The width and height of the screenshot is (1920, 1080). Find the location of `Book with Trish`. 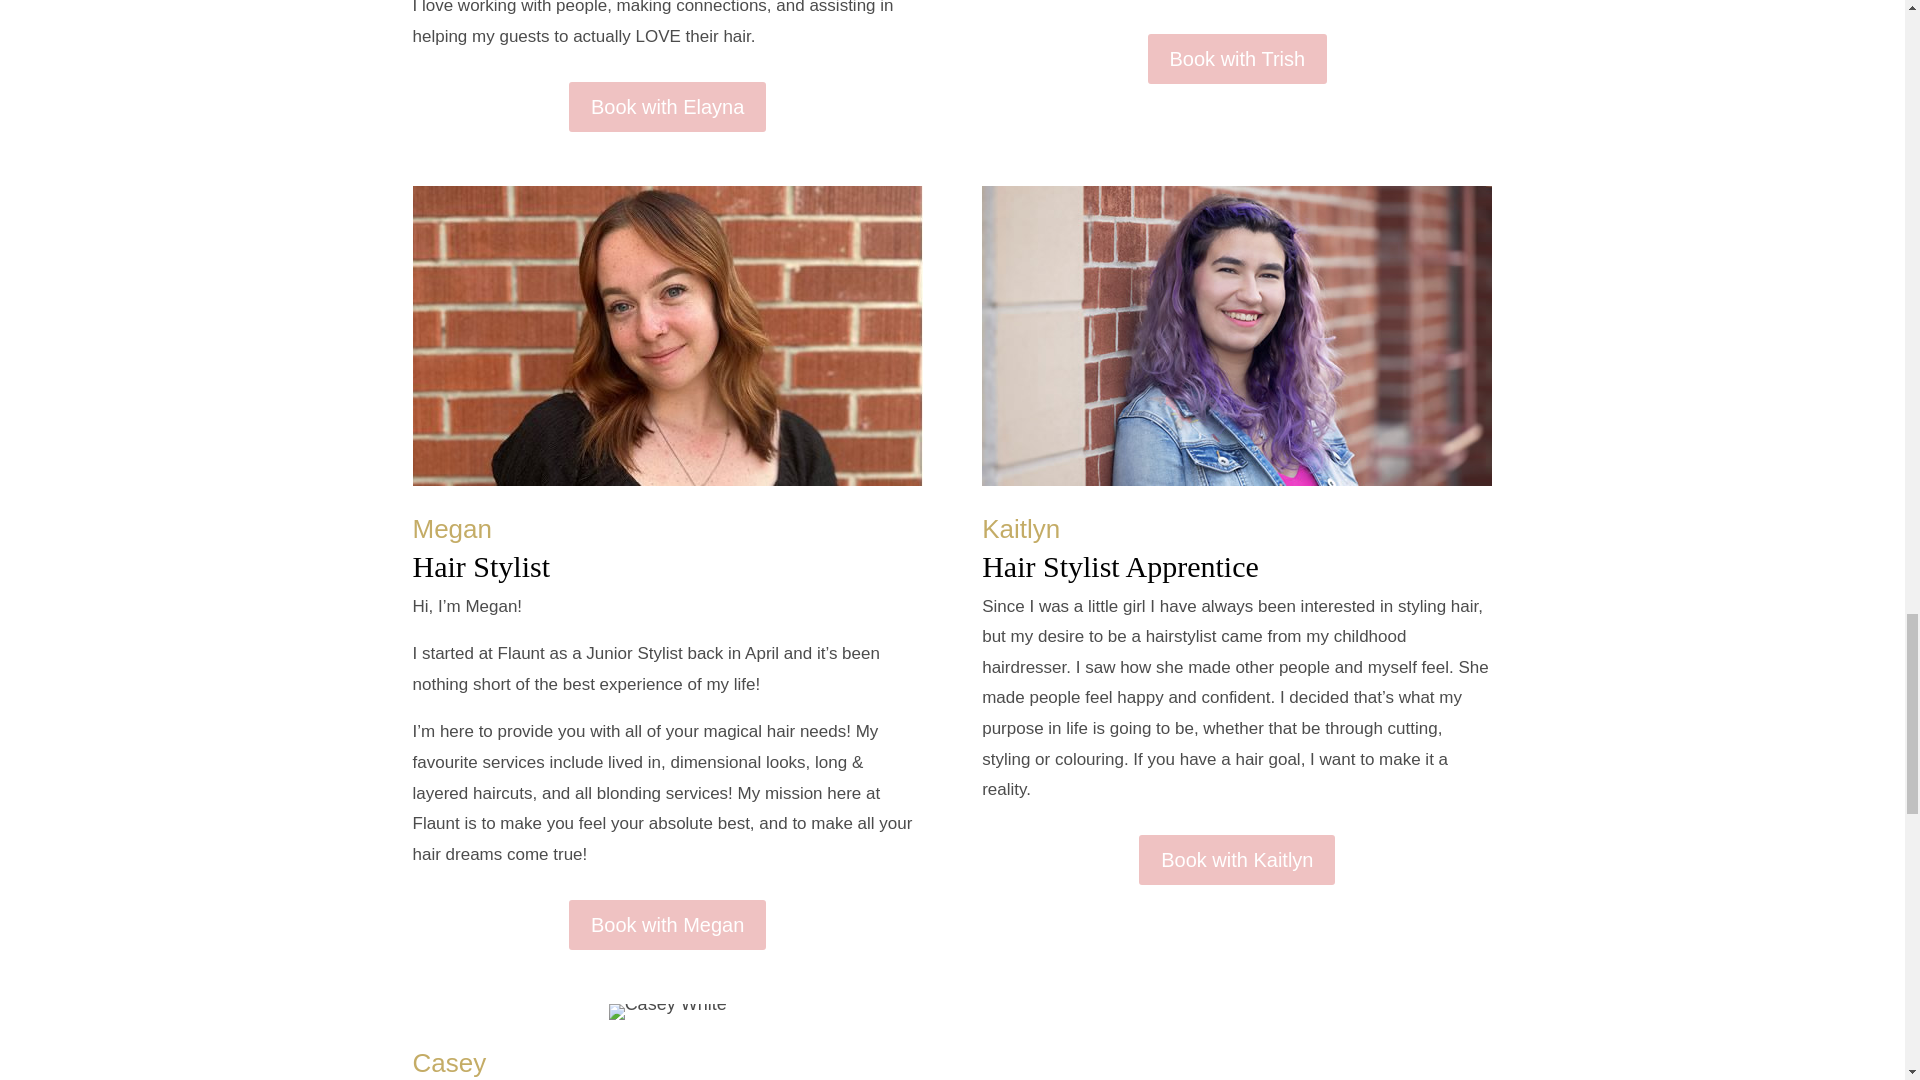

Book with Trish is located at coordinates (1238, 58).